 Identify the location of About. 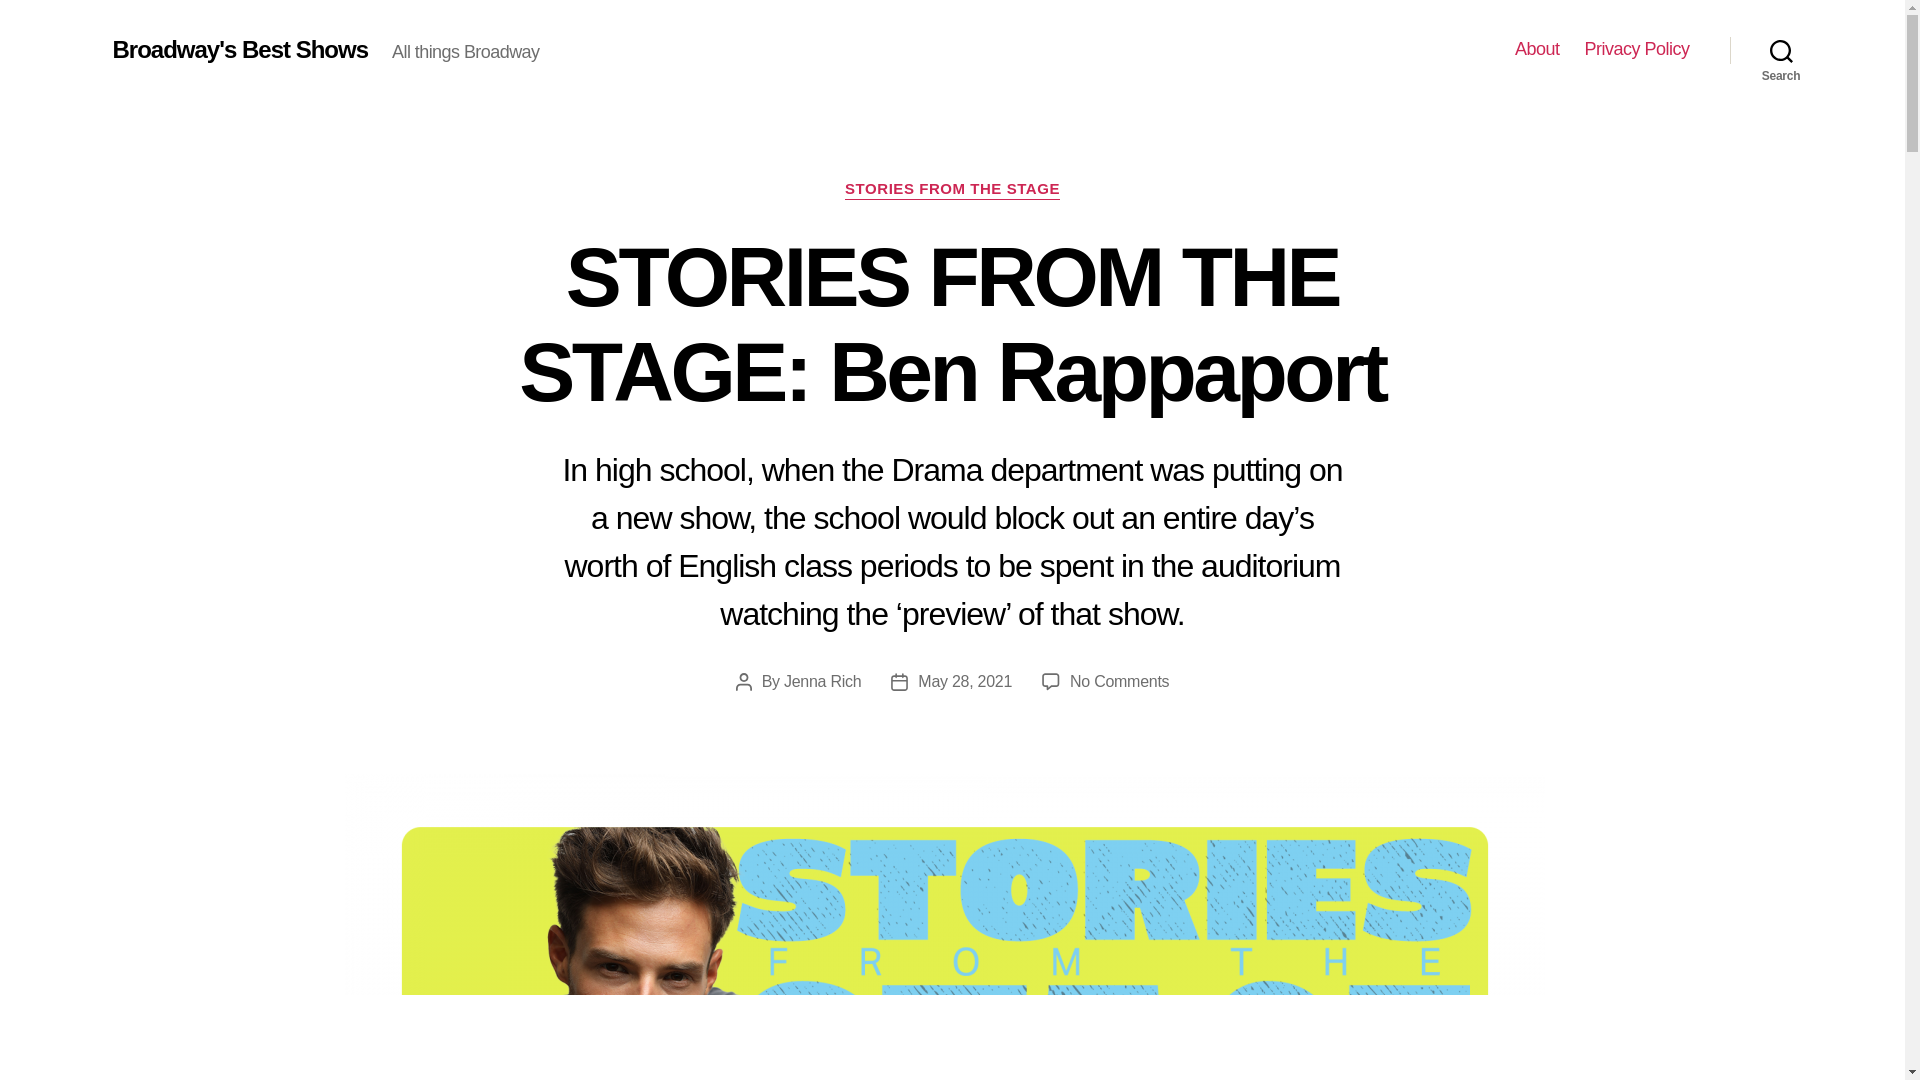
(1119, 681).